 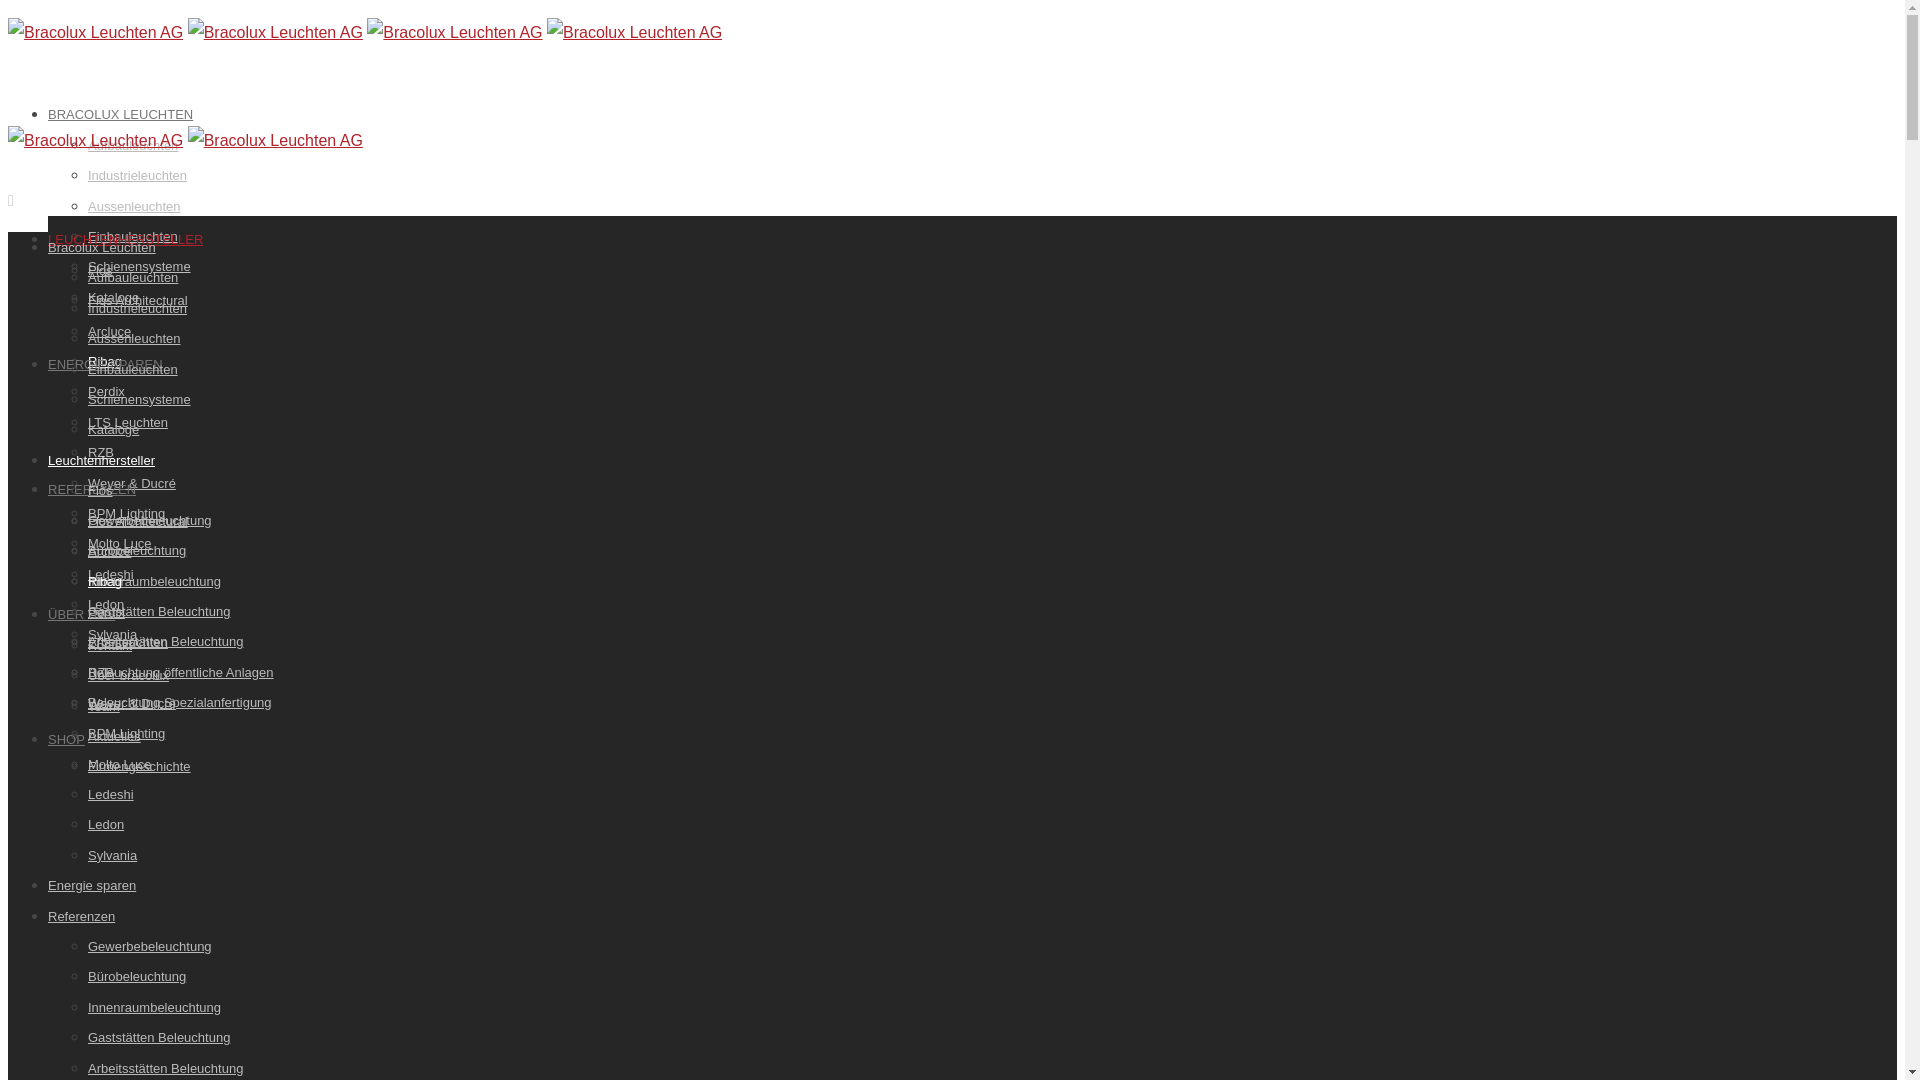 What do you see at coordinates (114, 736) in the screenshot?
I see `Aktuelles` at bounding box center [114, 736].